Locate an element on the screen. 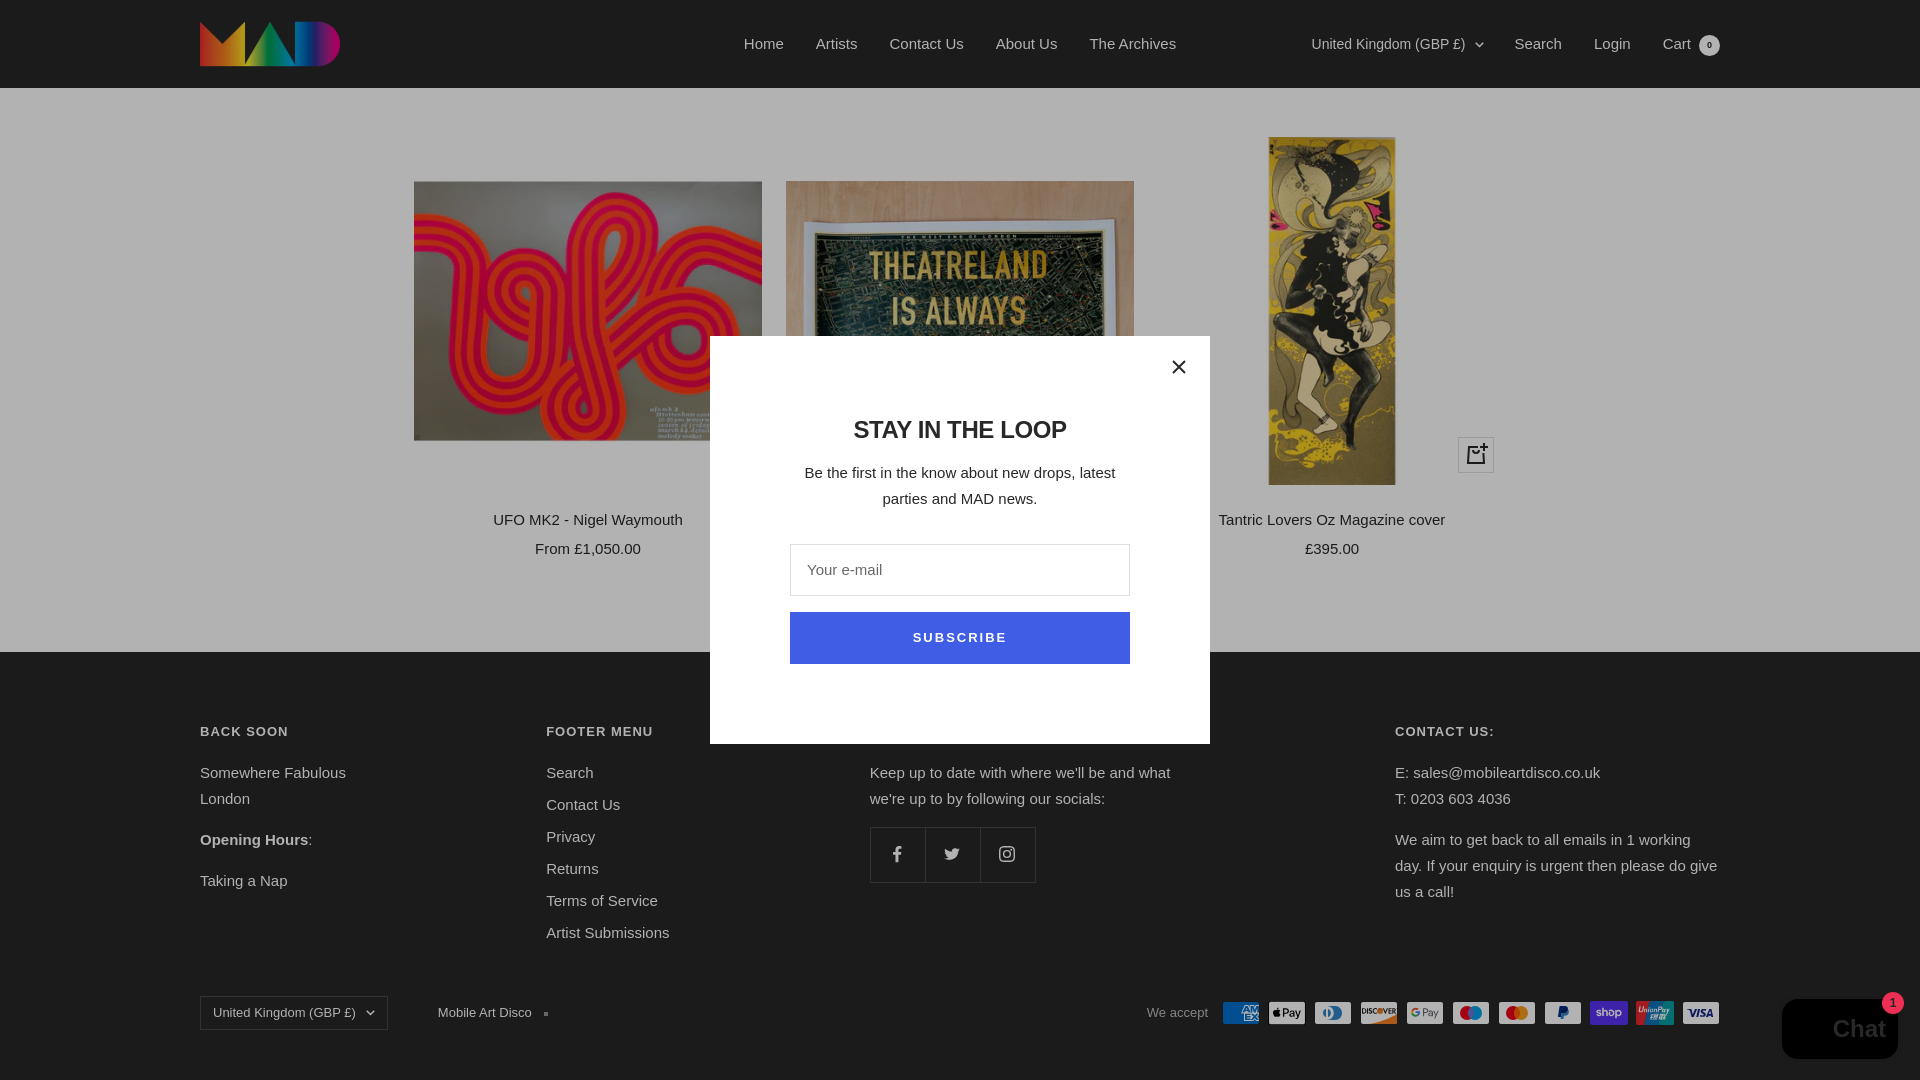 Image resolution: width=1920 pixels, height=1080 pixels. BY is located at coordinates (1286, 71).